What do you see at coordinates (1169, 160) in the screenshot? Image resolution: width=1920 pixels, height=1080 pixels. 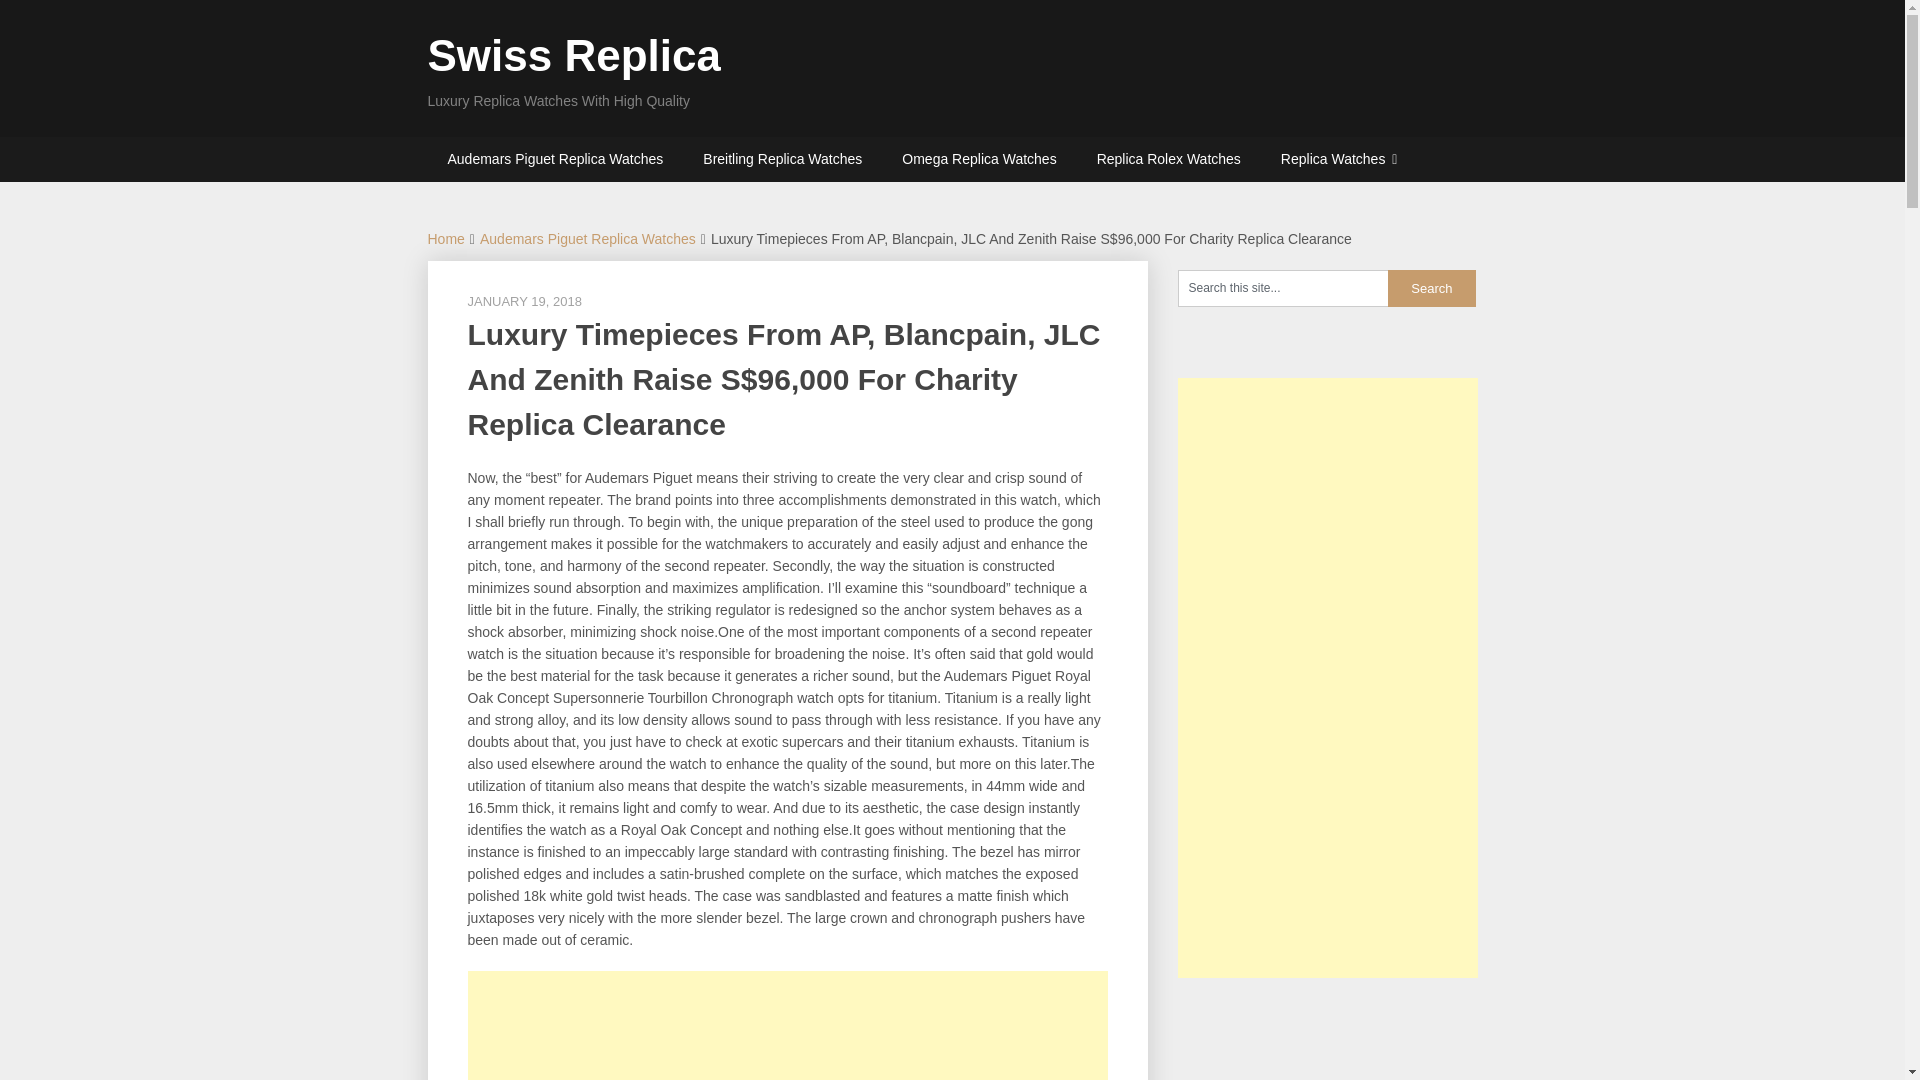 I see `Replica Rolex Watches` at bounding box center [1169, 160].